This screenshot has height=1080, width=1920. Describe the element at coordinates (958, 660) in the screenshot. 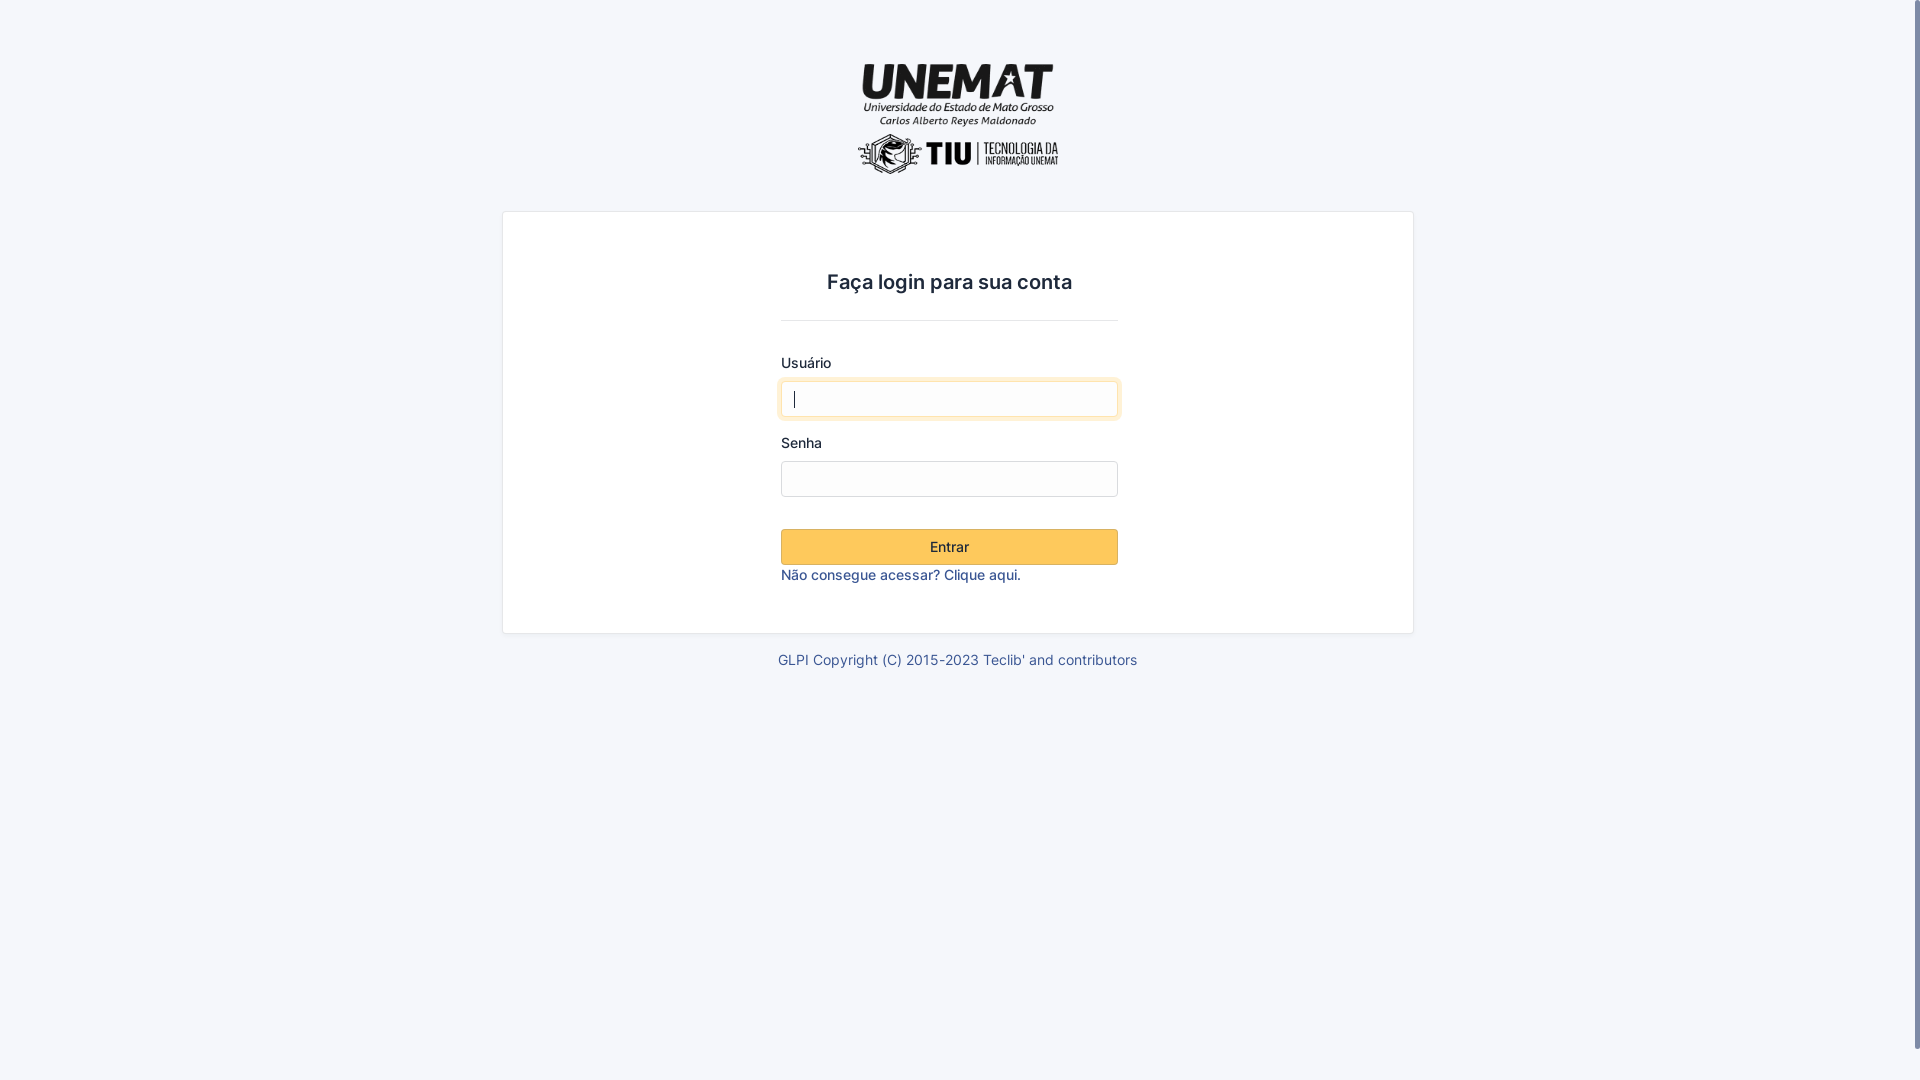

I see `GLPI Copyright (C) 2015-2023 Teclib' and contributors` at that location.